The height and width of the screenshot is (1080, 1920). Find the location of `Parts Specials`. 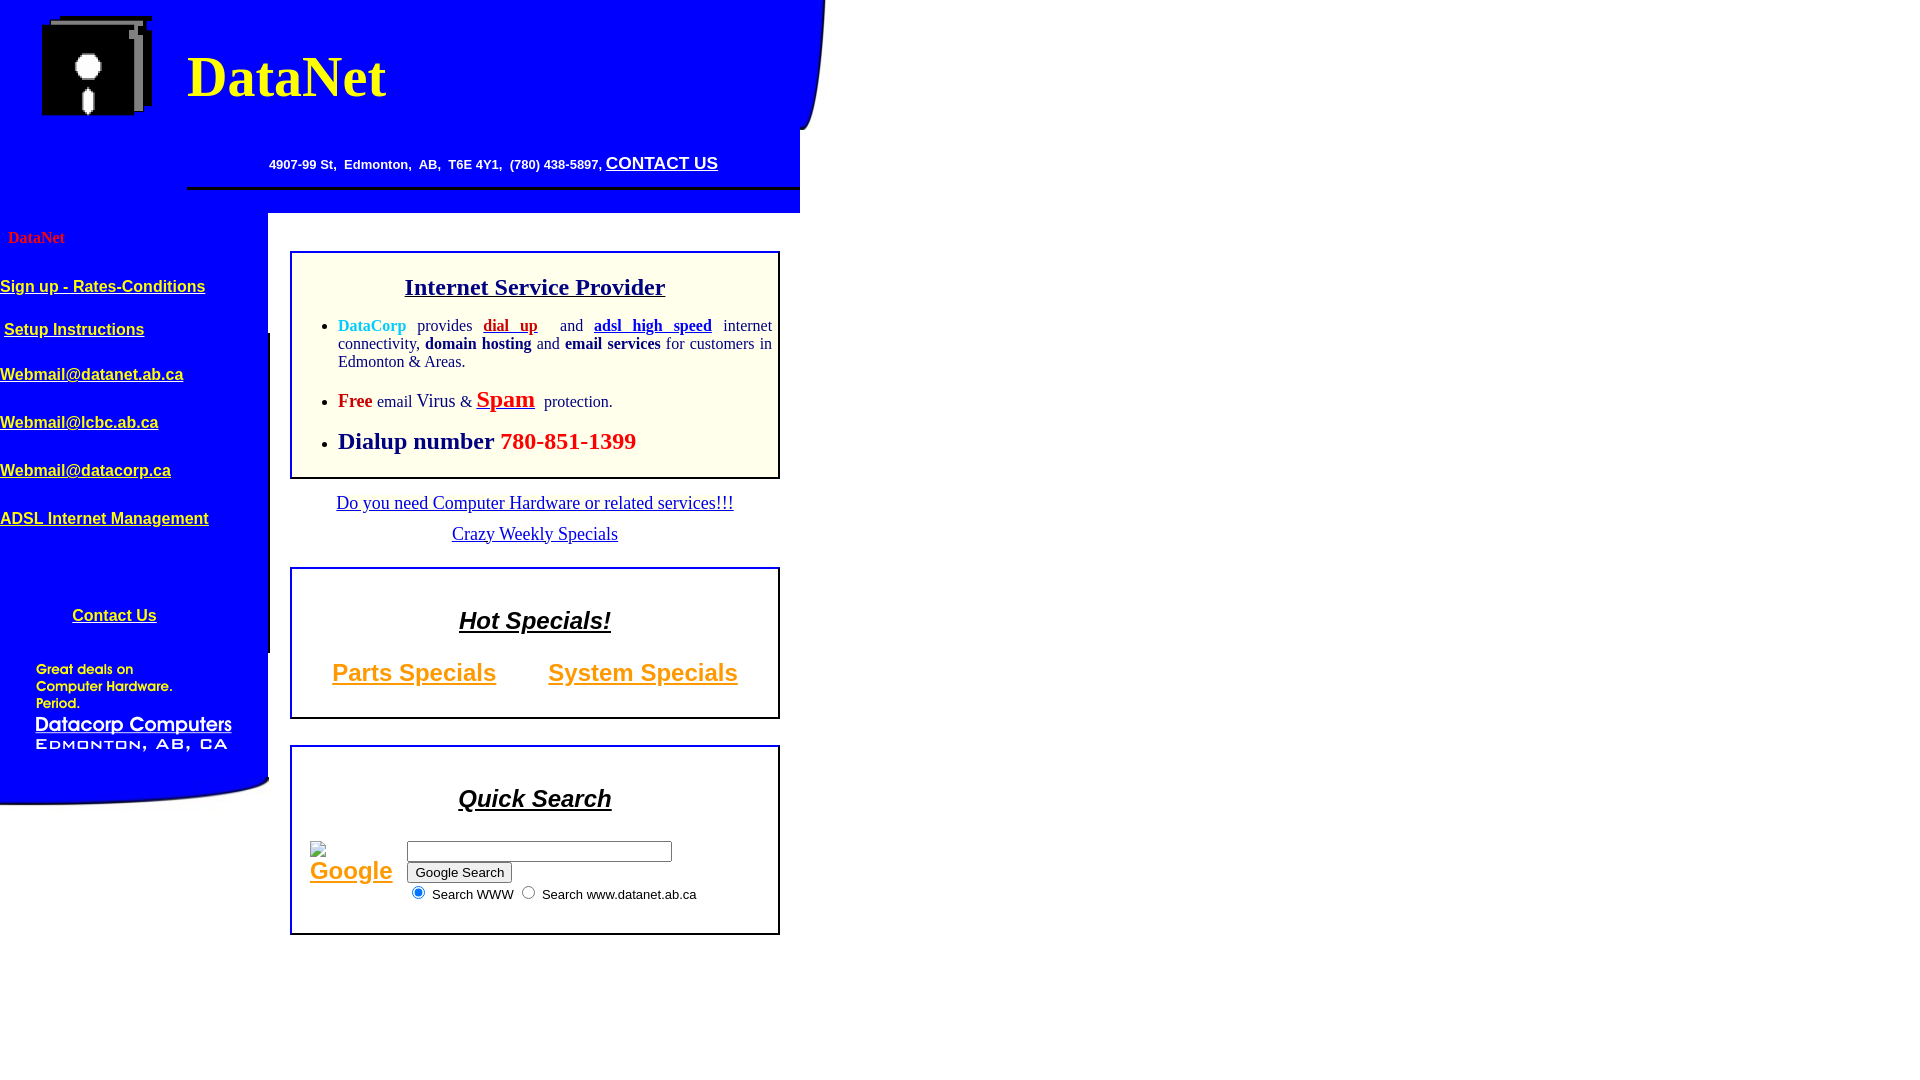

Parts Specials is located at coordinates (414, 672).